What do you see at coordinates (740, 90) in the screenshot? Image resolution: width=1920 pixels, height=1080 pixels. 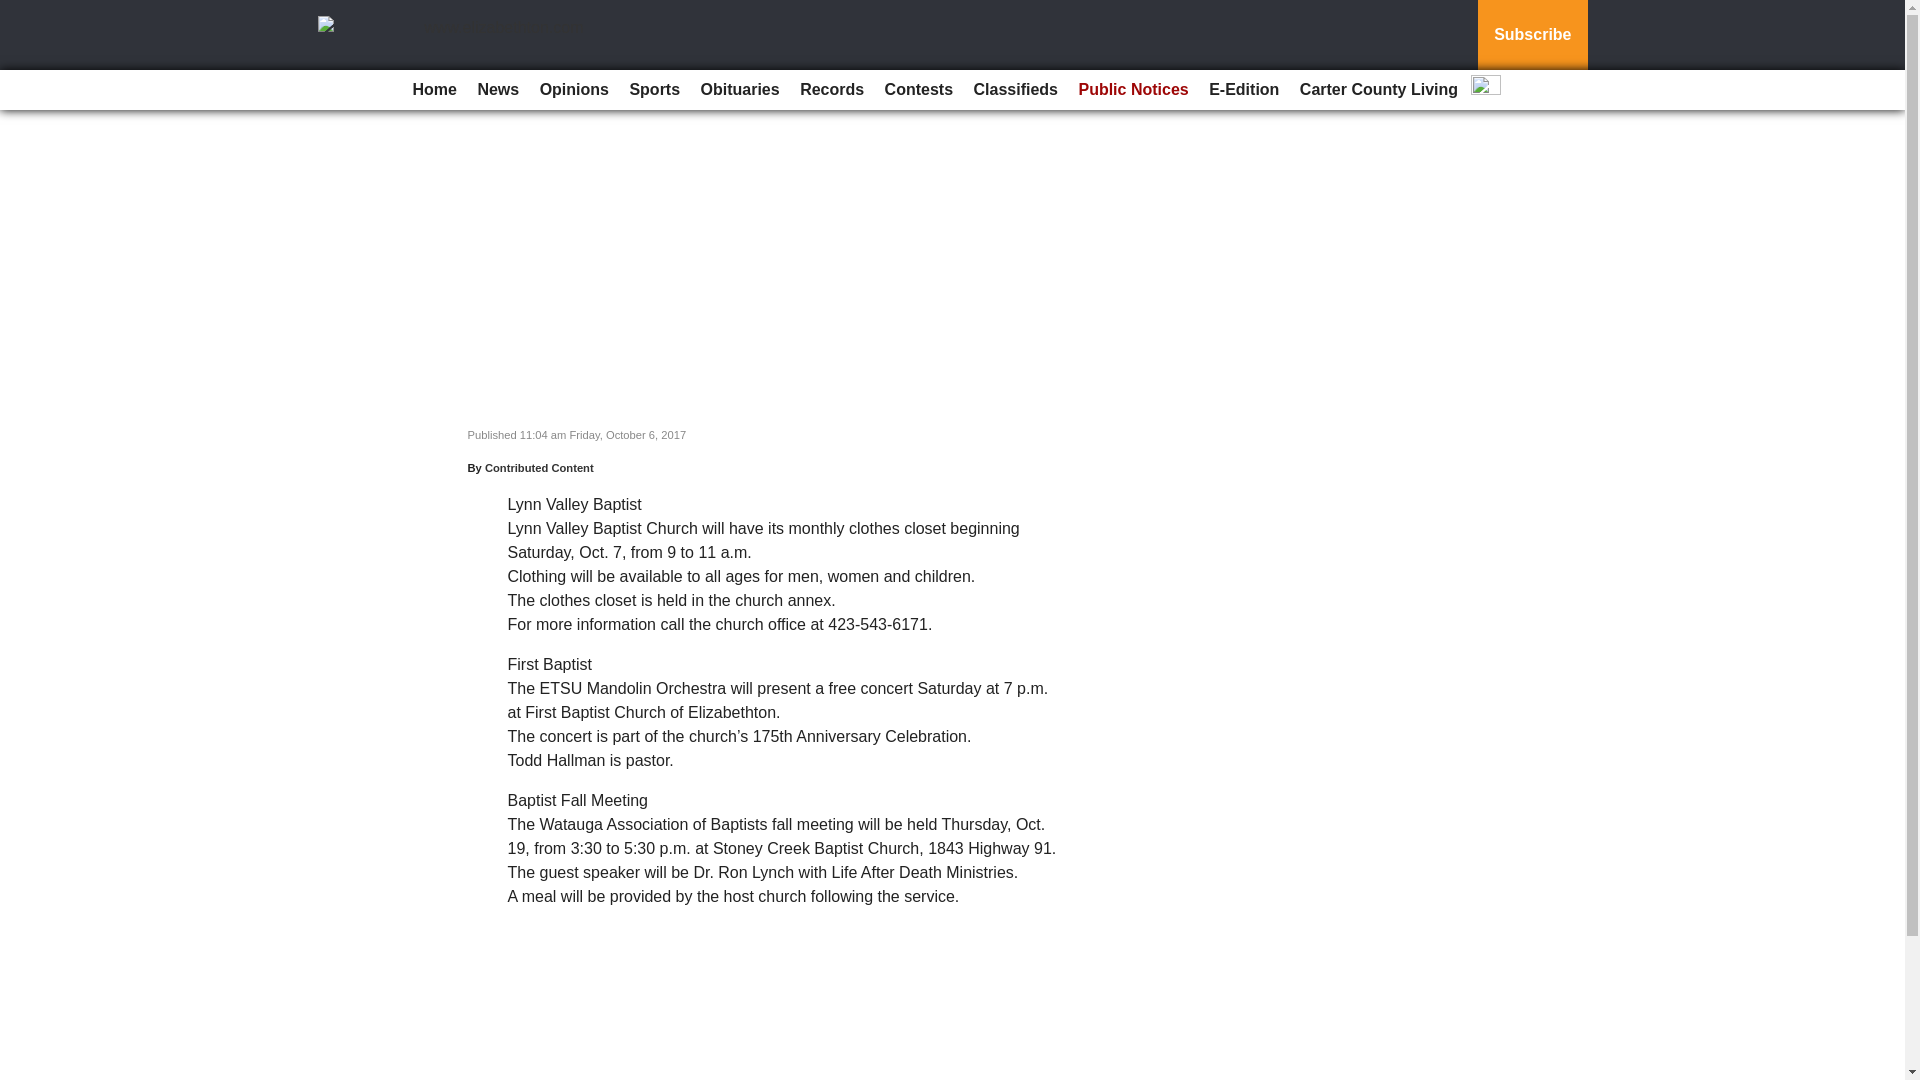 I see `Obituaries` at bounding box center [740, 90].